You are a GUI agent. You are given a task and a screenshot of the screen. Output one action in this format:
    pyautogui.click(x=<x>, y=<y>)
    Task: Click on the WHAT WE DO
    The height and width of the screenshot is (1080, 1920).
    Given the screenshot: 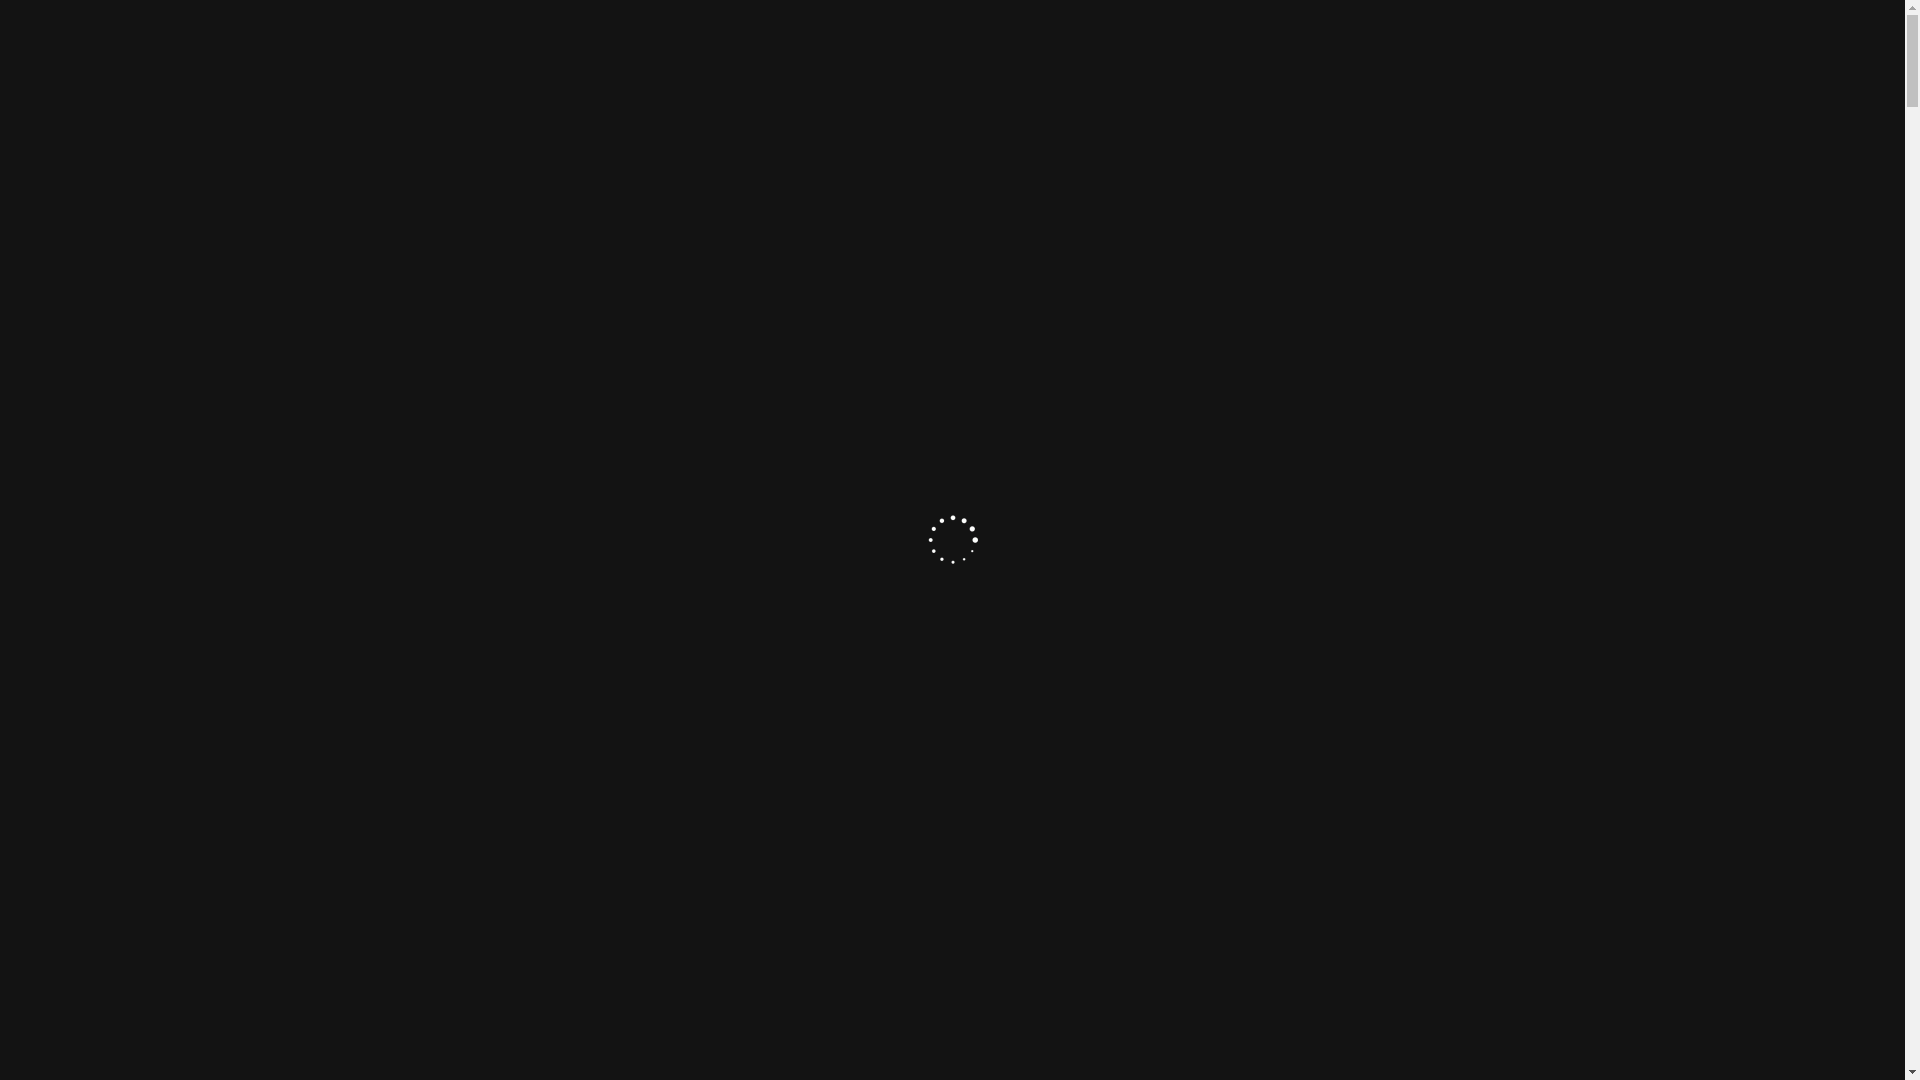 What is the action you would take?
    pyautogui.click(x=953, y=206)
    